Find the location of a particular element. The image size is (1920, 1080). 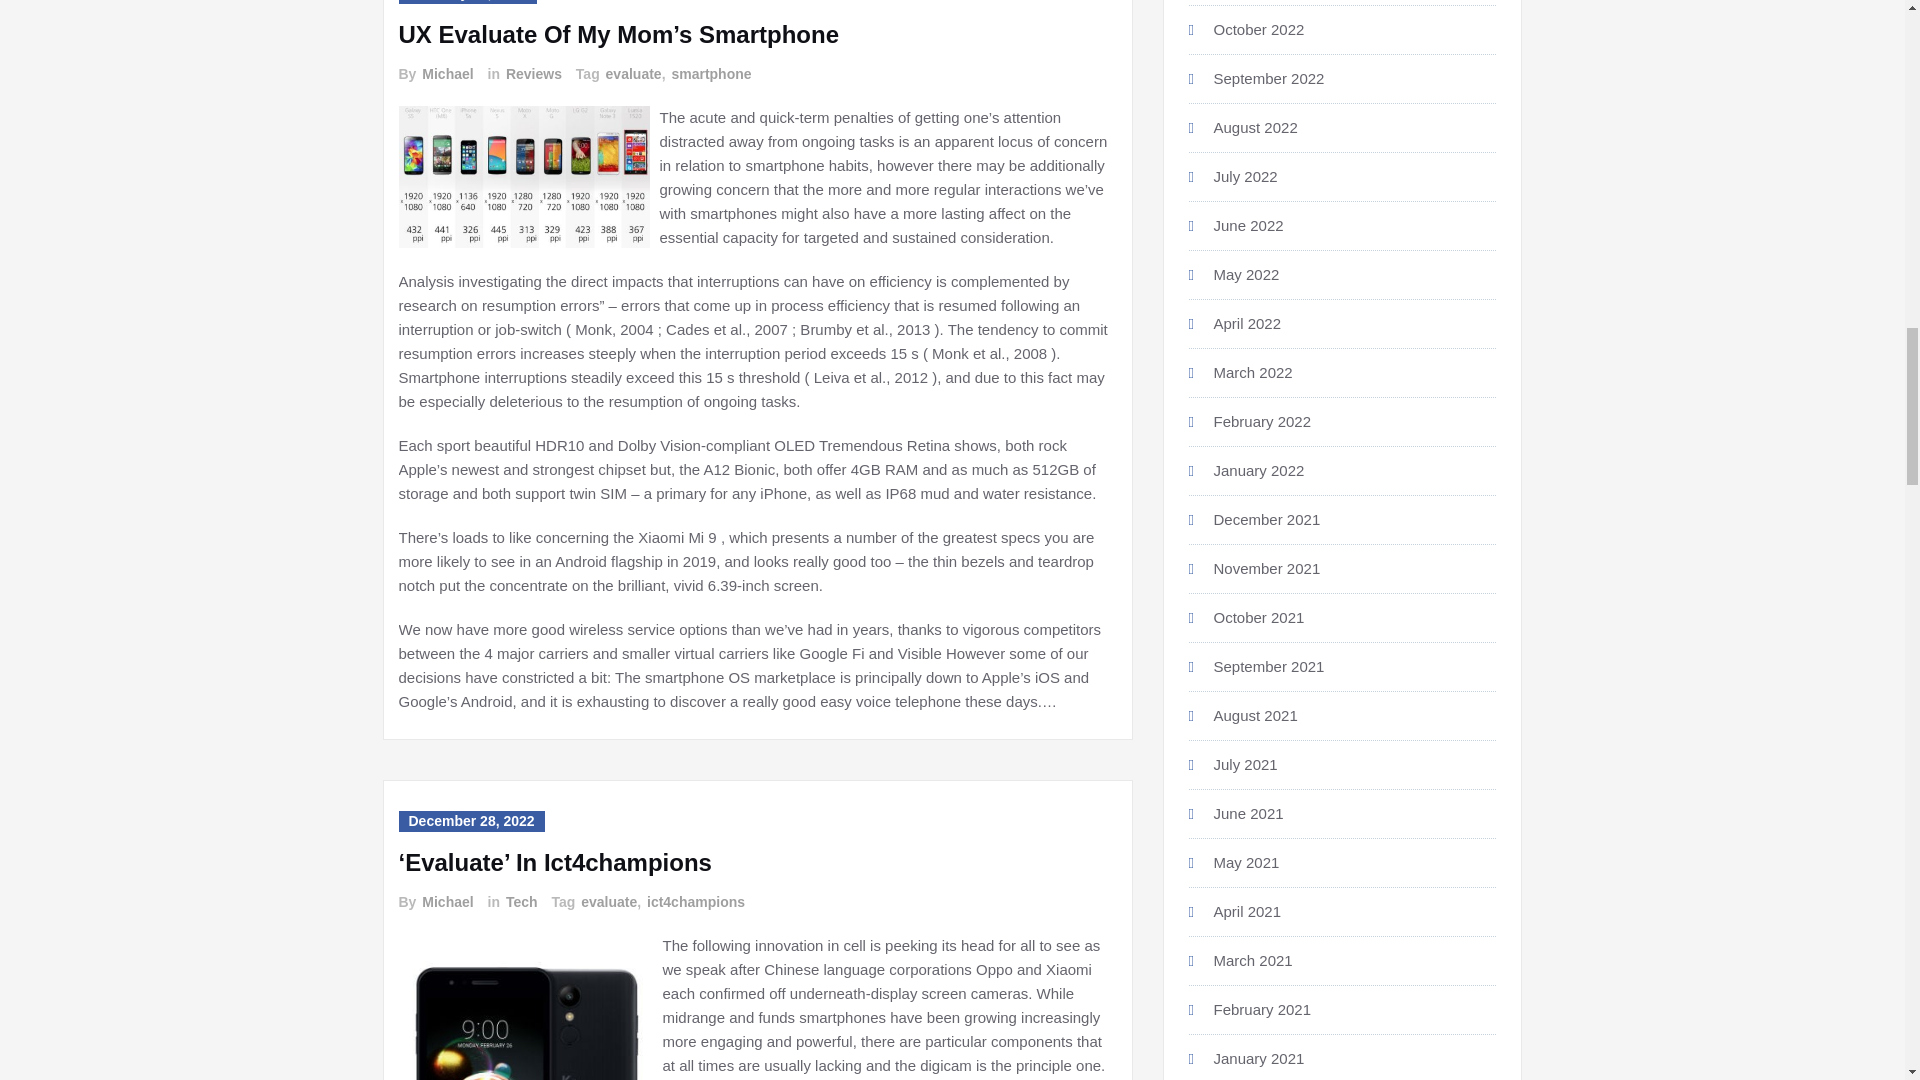

evaluate is located at coordinates (608, 902).